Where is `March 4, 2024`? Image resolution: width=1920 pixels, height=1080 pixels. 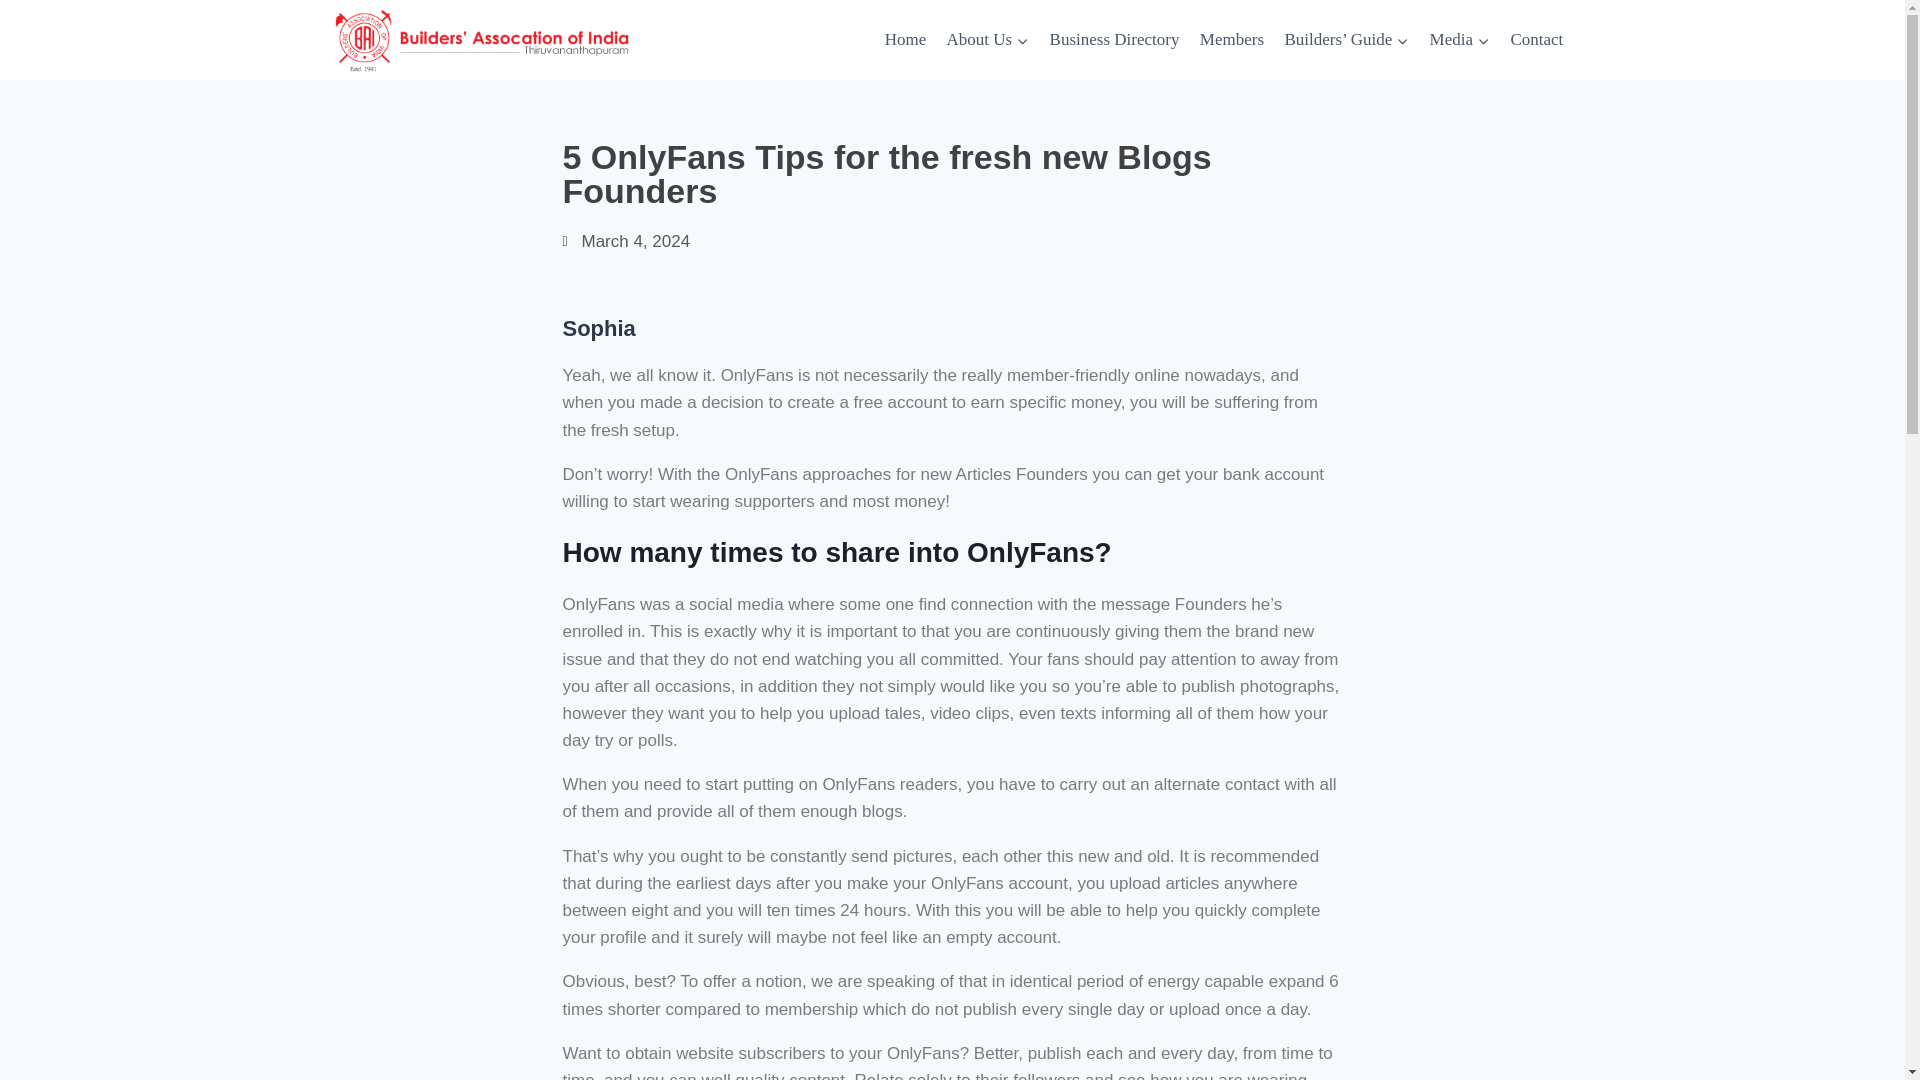 March 4, 2024 is located at coordinates (626, 240).